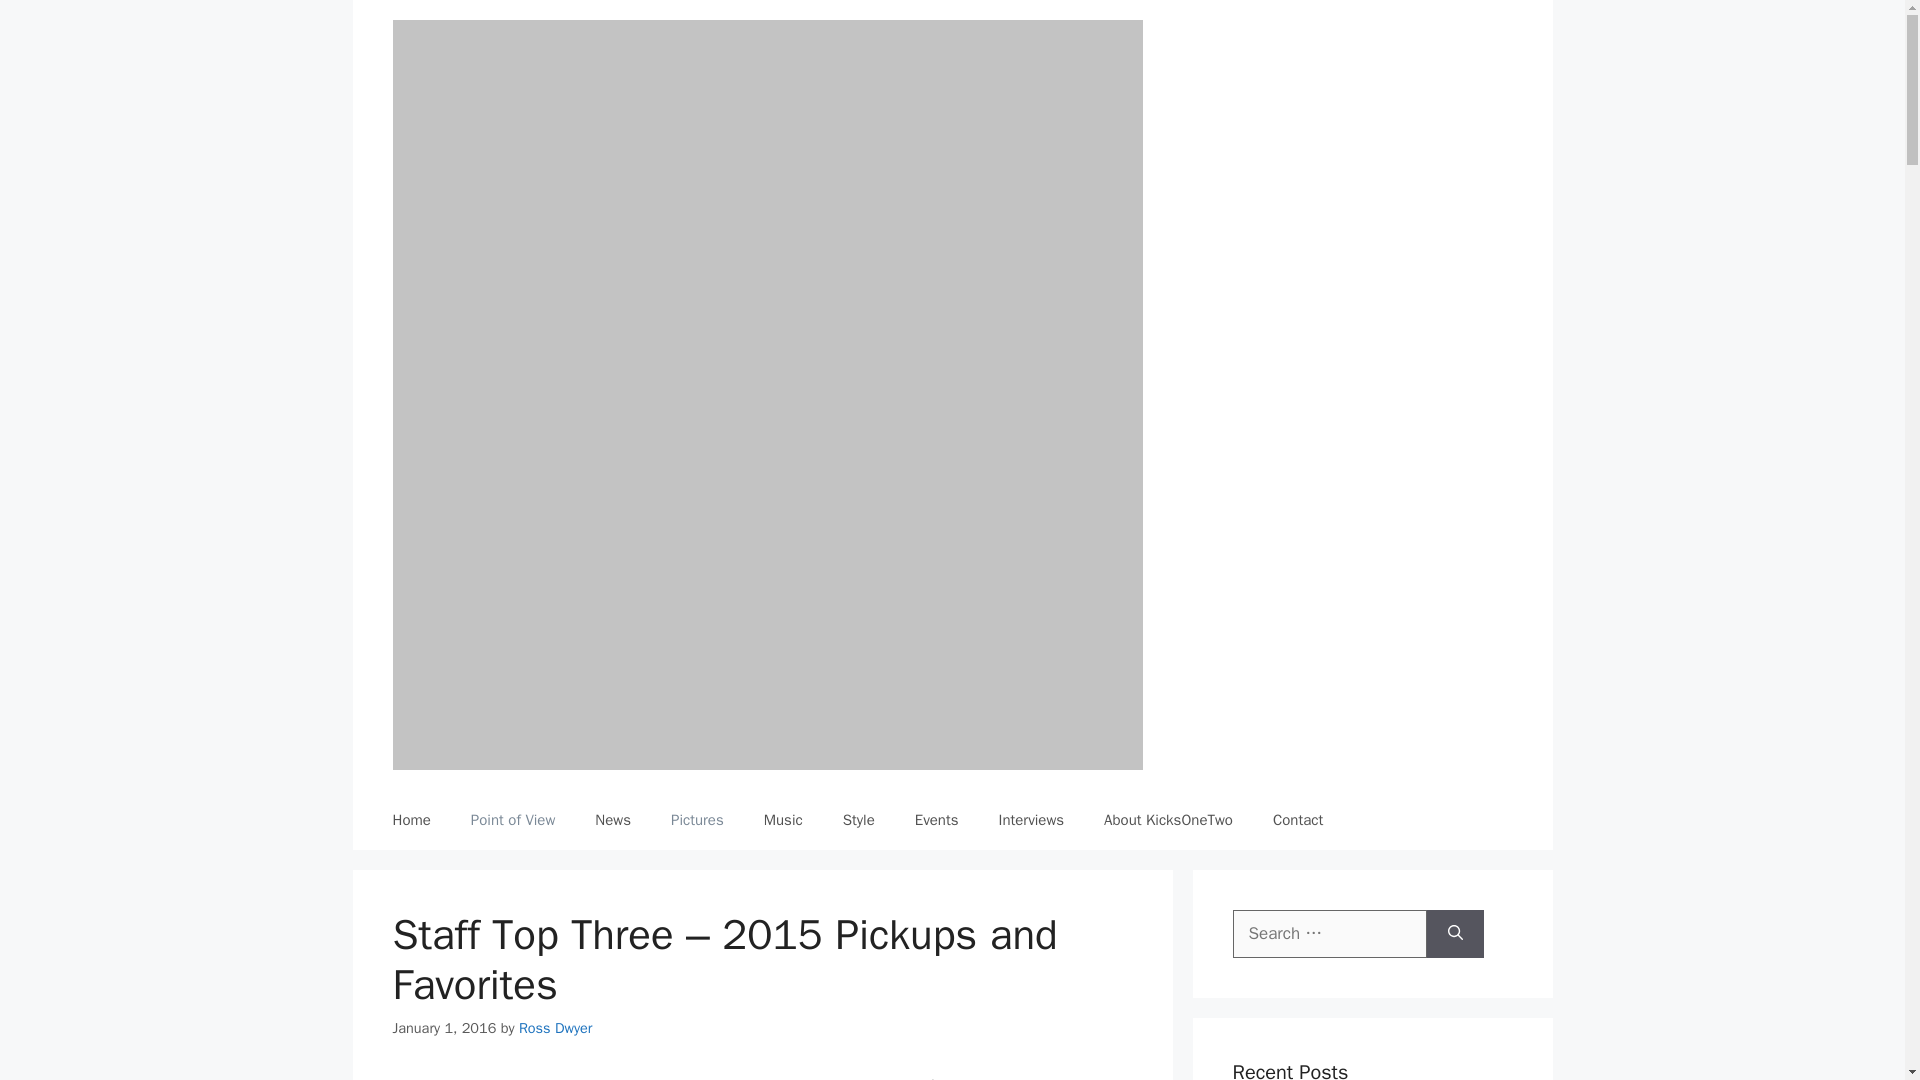  What do you see at coordinates (1329, 934) in the screenshot?
I see `Search for:` at bounding box center [1329, 934].